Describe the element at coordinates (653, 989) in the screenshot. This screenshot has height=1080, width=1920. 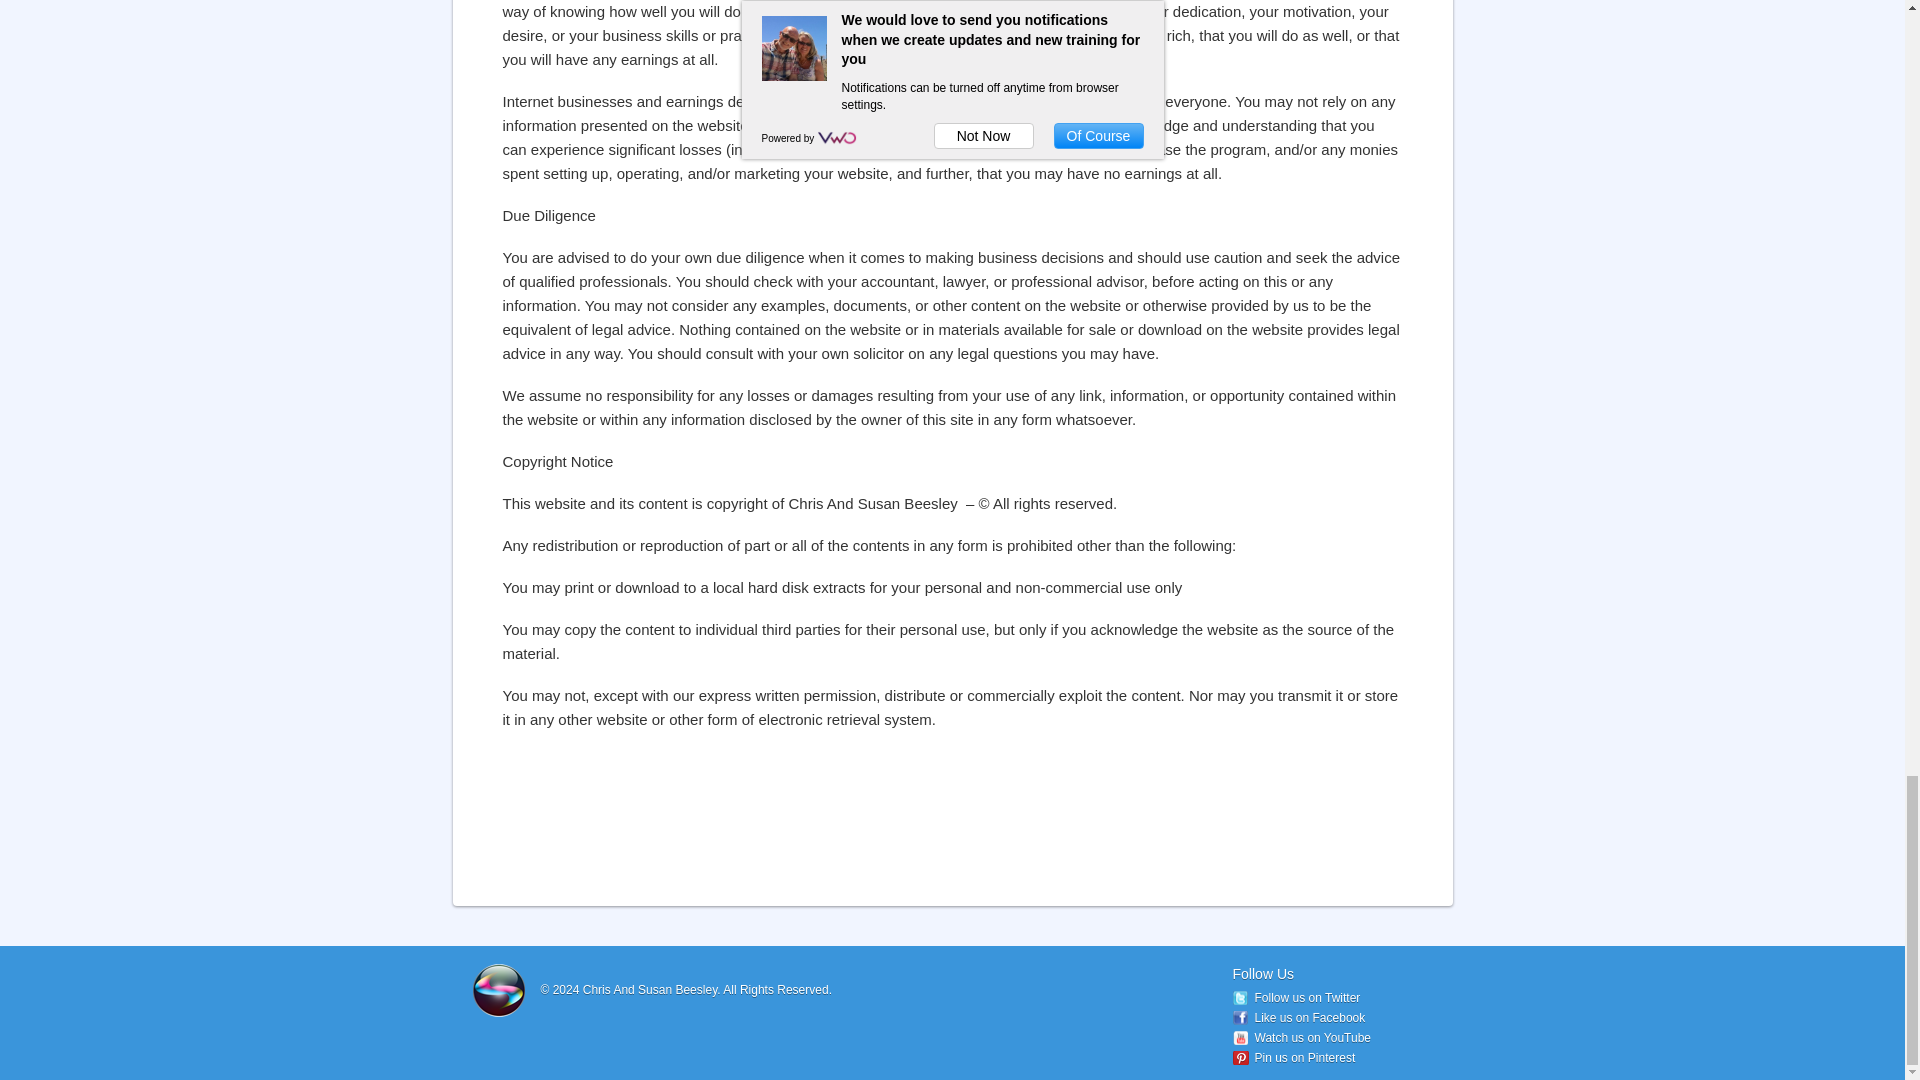
I see `Chris And Susan Beesley` at that location.